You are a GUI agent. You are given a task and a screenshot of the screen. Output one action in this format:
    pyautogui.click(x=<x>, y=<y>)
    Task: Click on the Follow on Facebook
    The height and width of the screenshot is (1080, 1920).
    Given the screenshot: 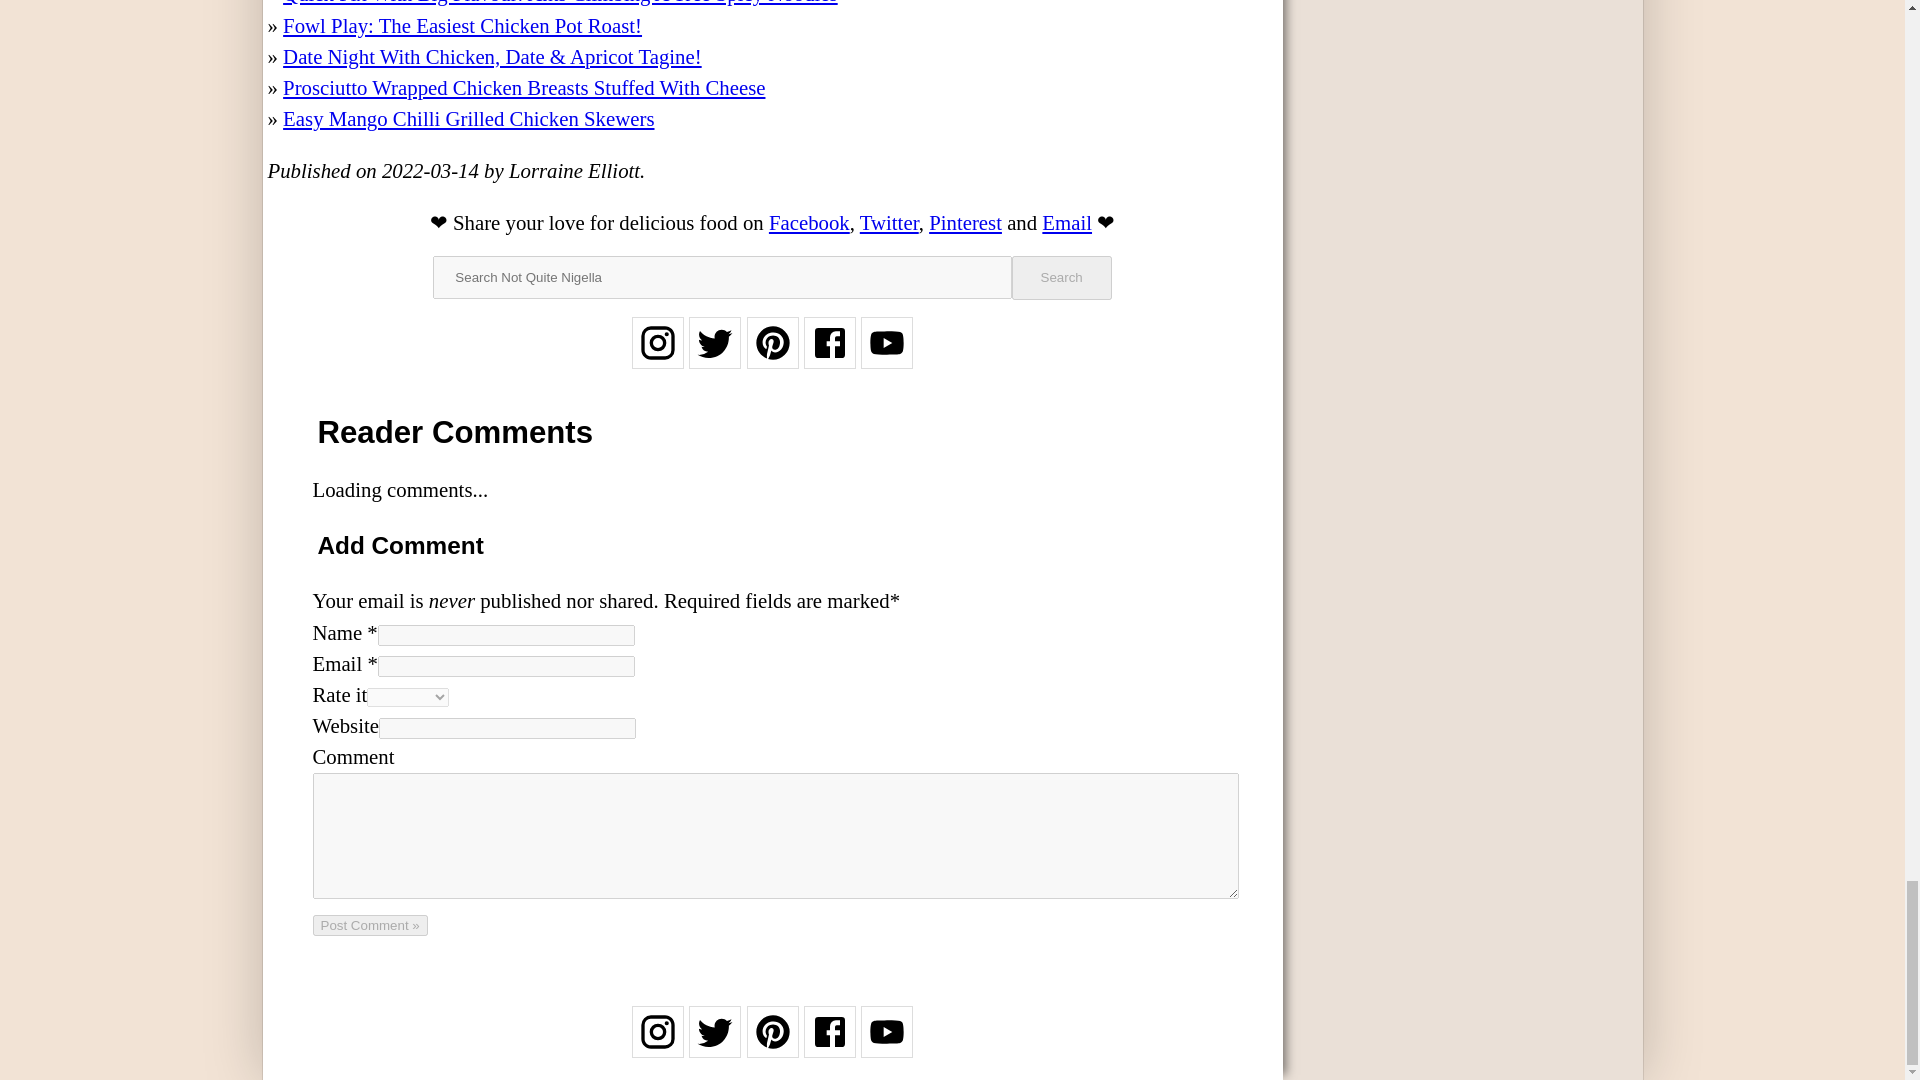 What is the action you would take?
    pyautogui.click(x=830, y=1044)
    